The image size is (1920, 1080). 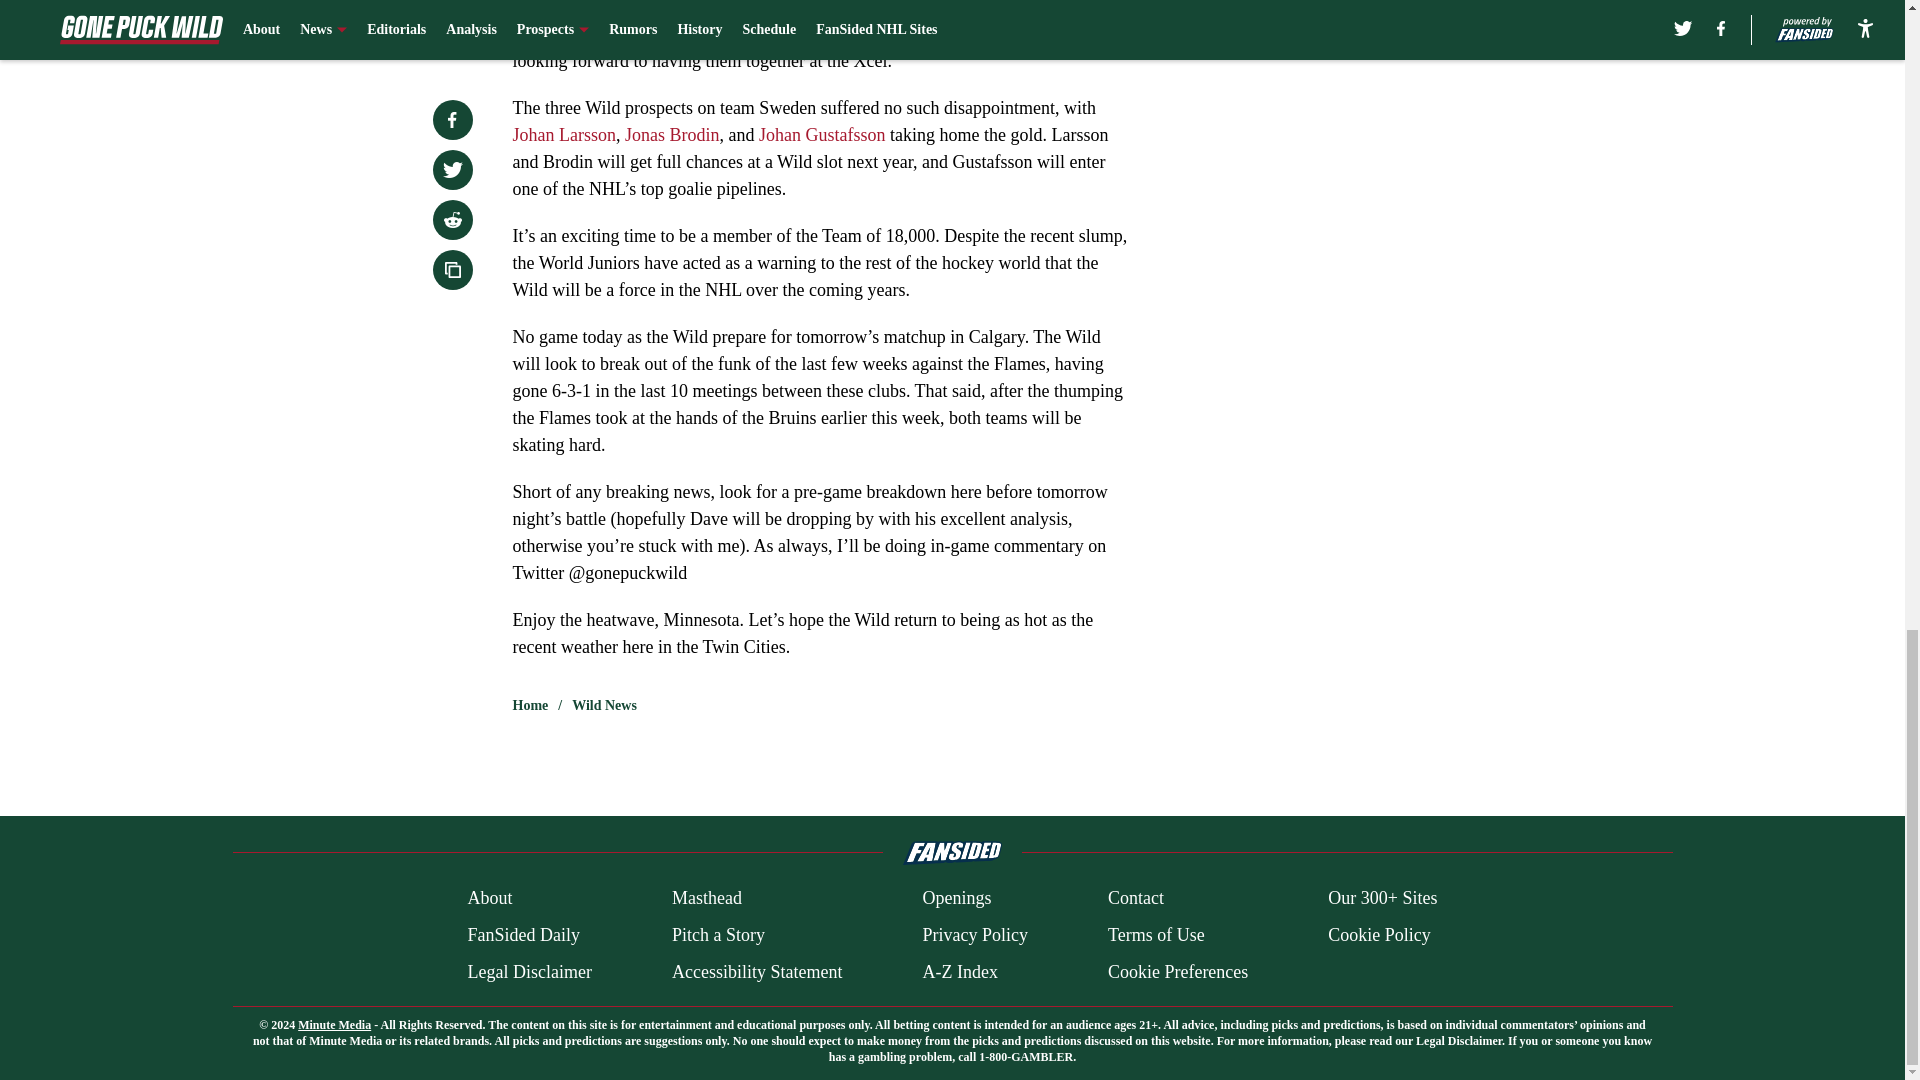 I want to click on Terms of Use, so click(x=1156, y=936).